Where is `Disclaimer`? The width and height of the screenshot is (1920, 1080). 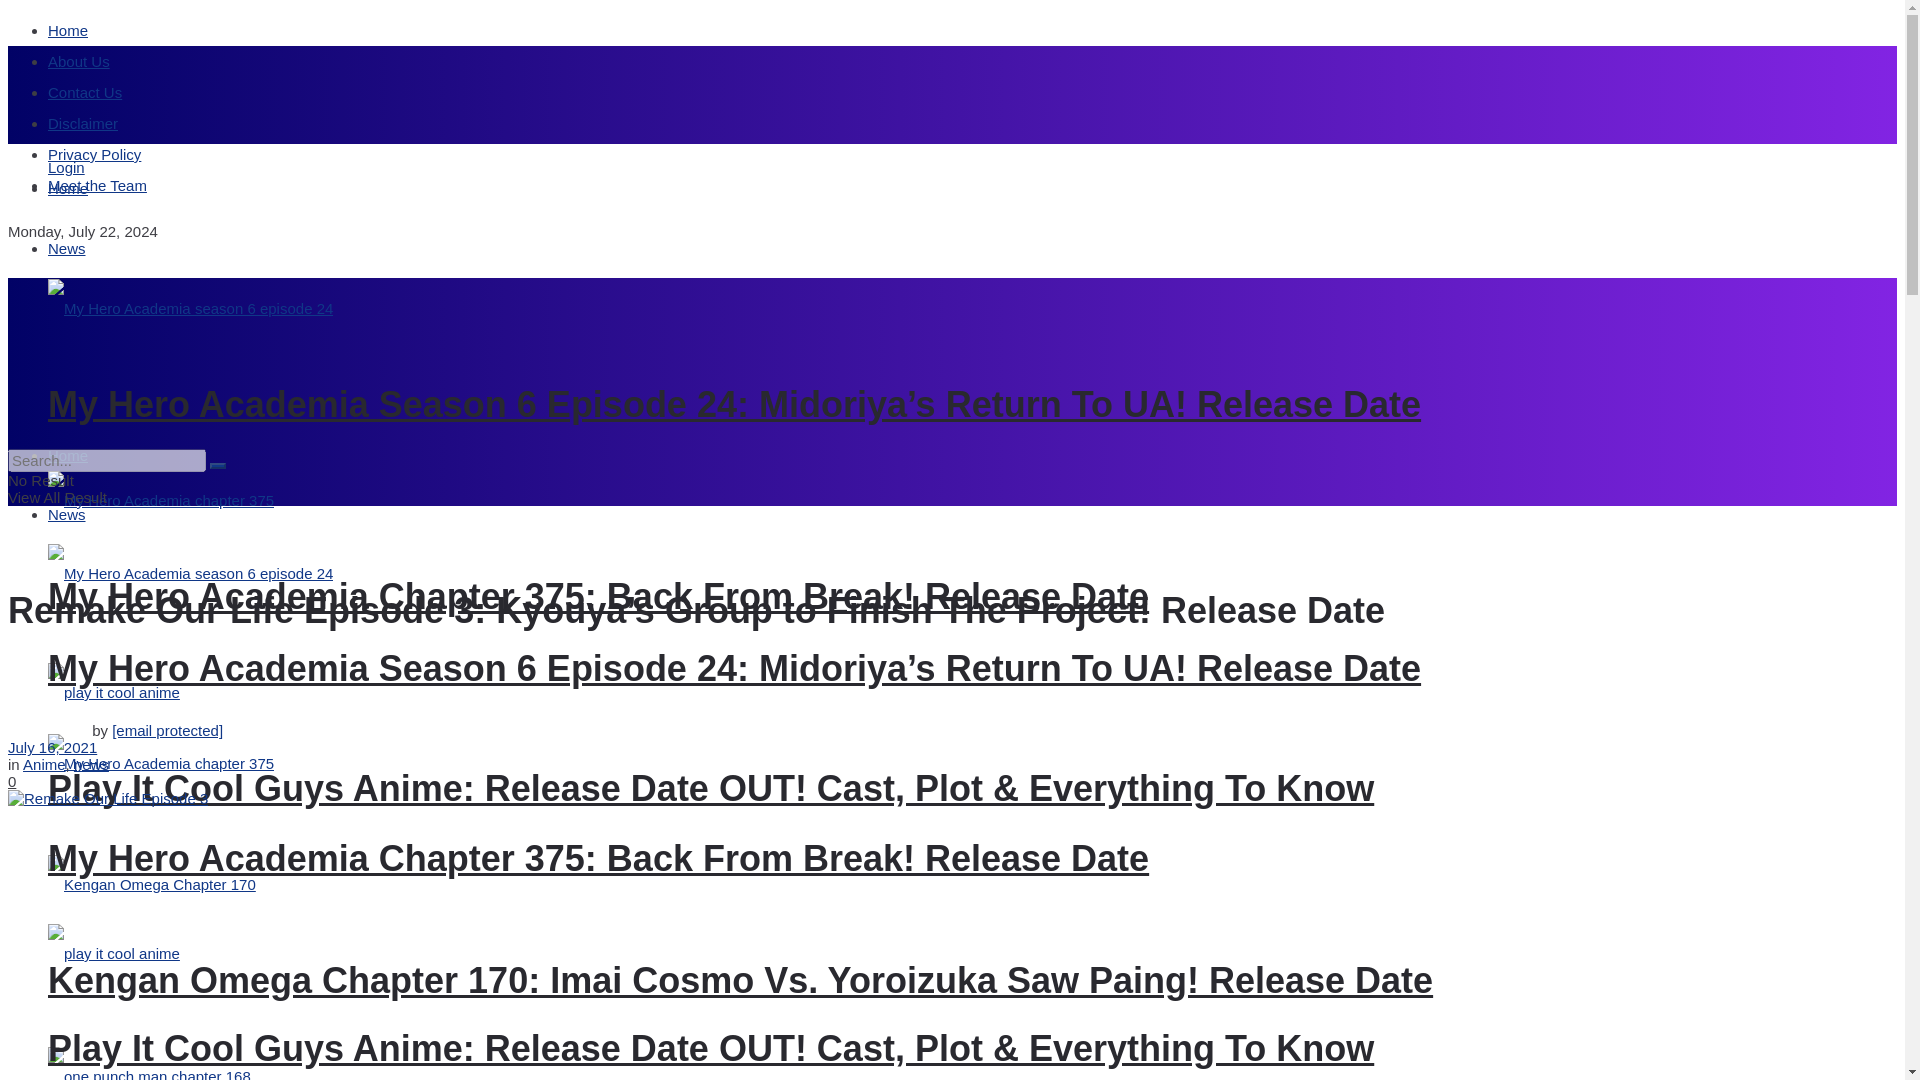 Disclaimer is located at coordinates (82, 122).